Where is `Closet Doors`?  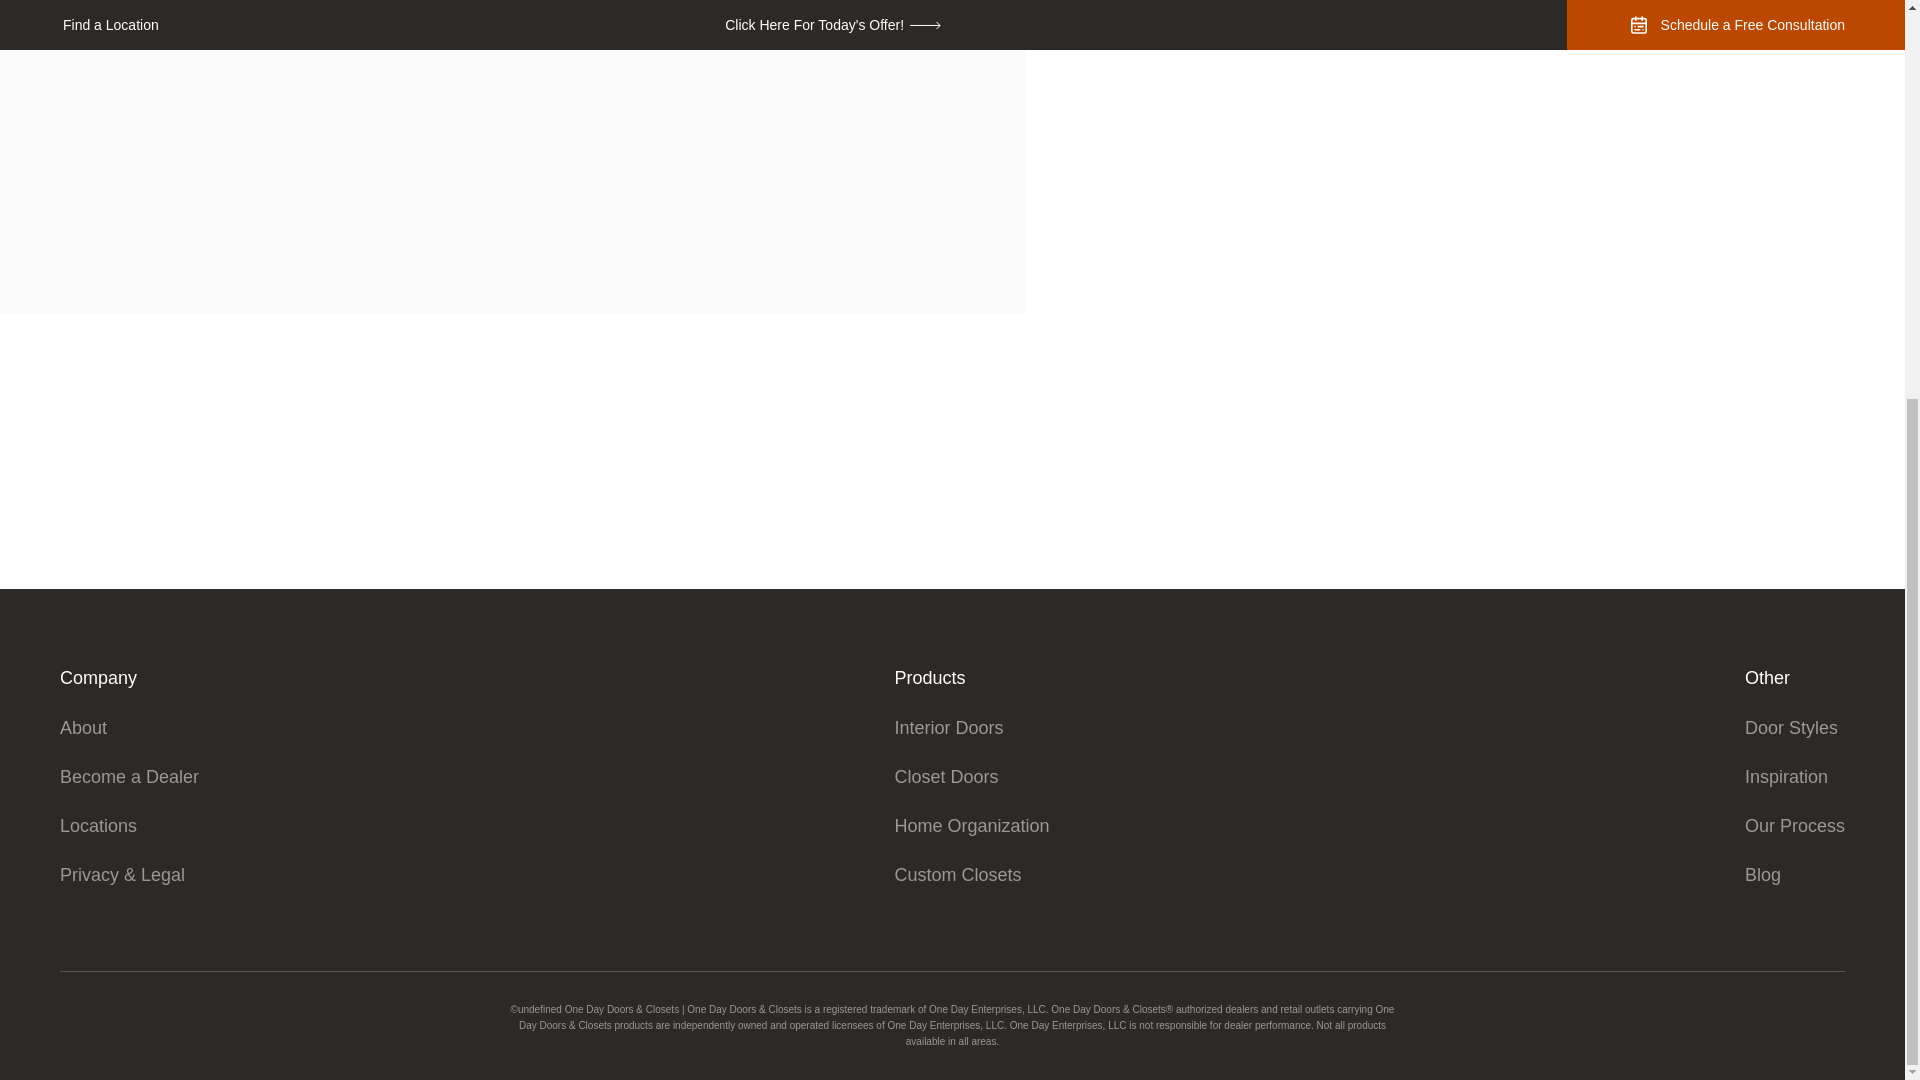 Closet Doors is located at coordinates (971, 776).